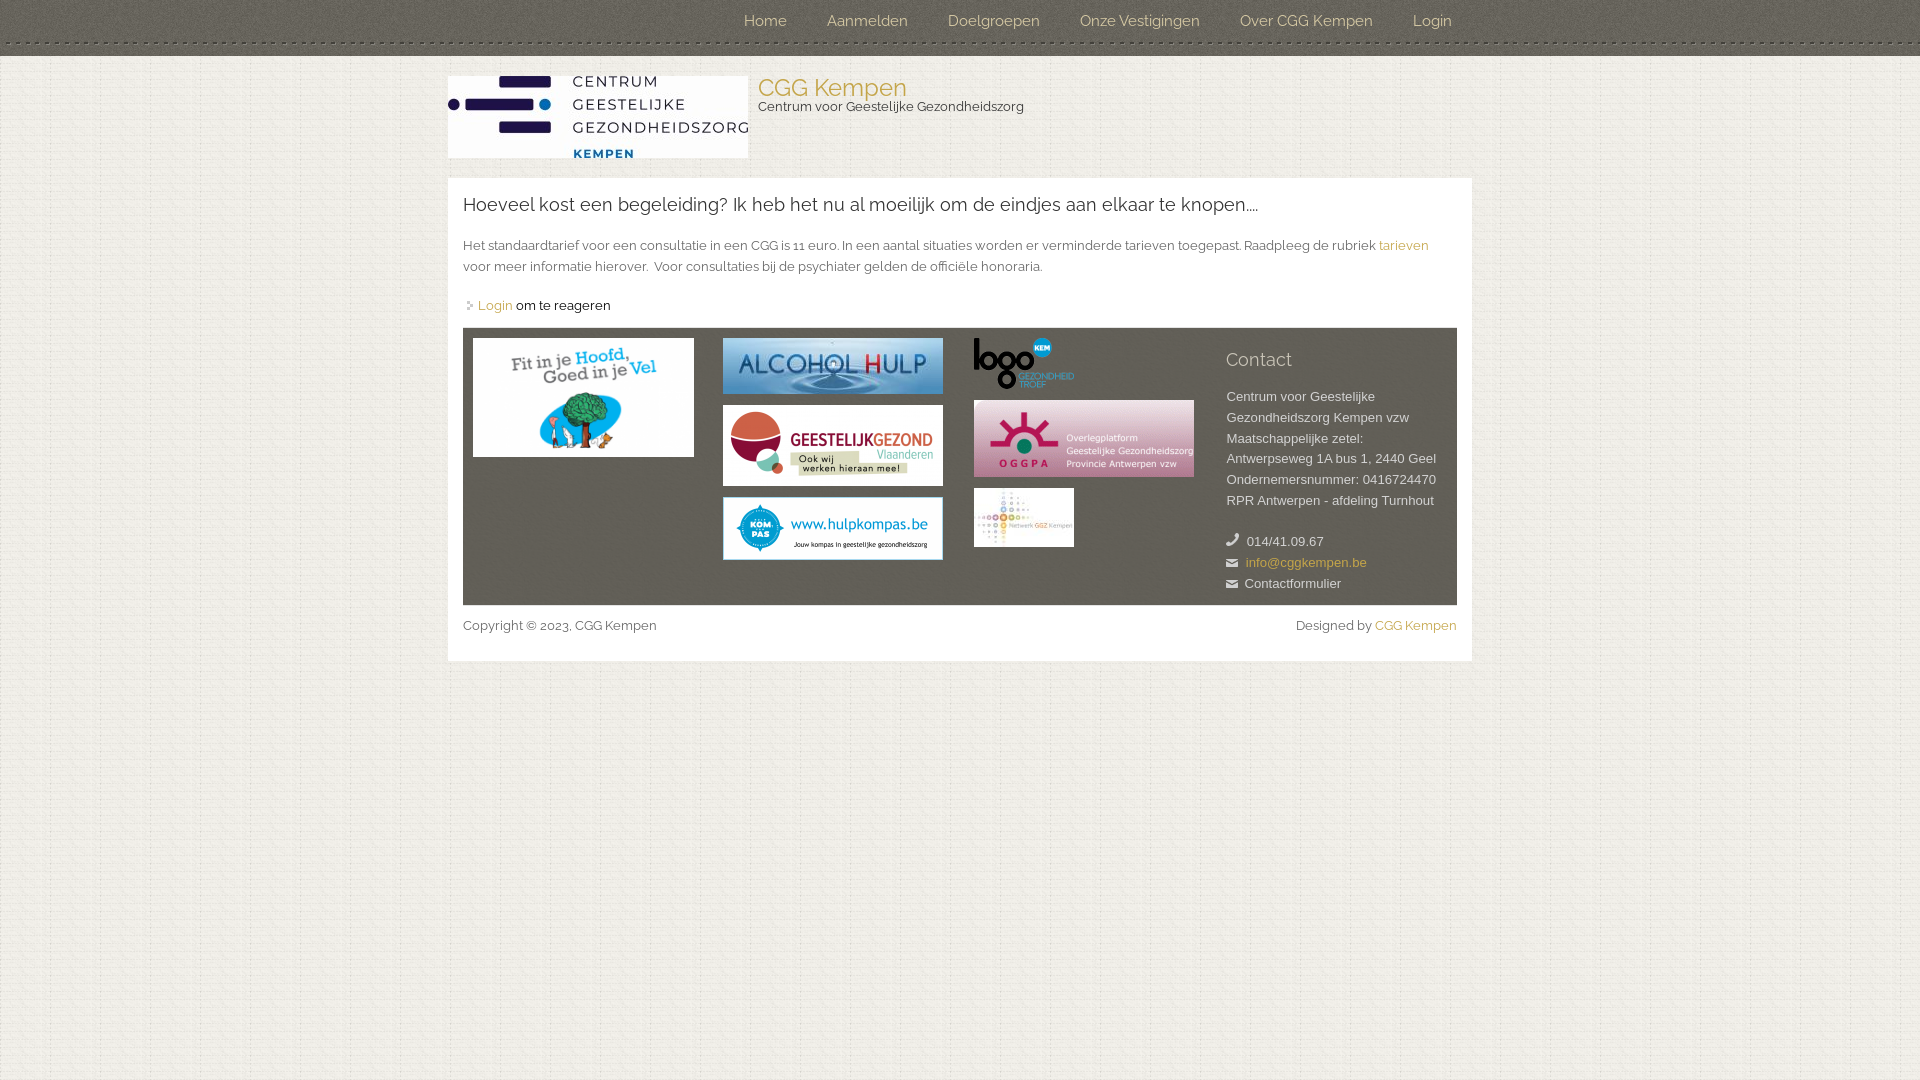 Image resolution: width=1920 pixels, height=1080 pixels. I want to click on Login, so click(1432, 22).